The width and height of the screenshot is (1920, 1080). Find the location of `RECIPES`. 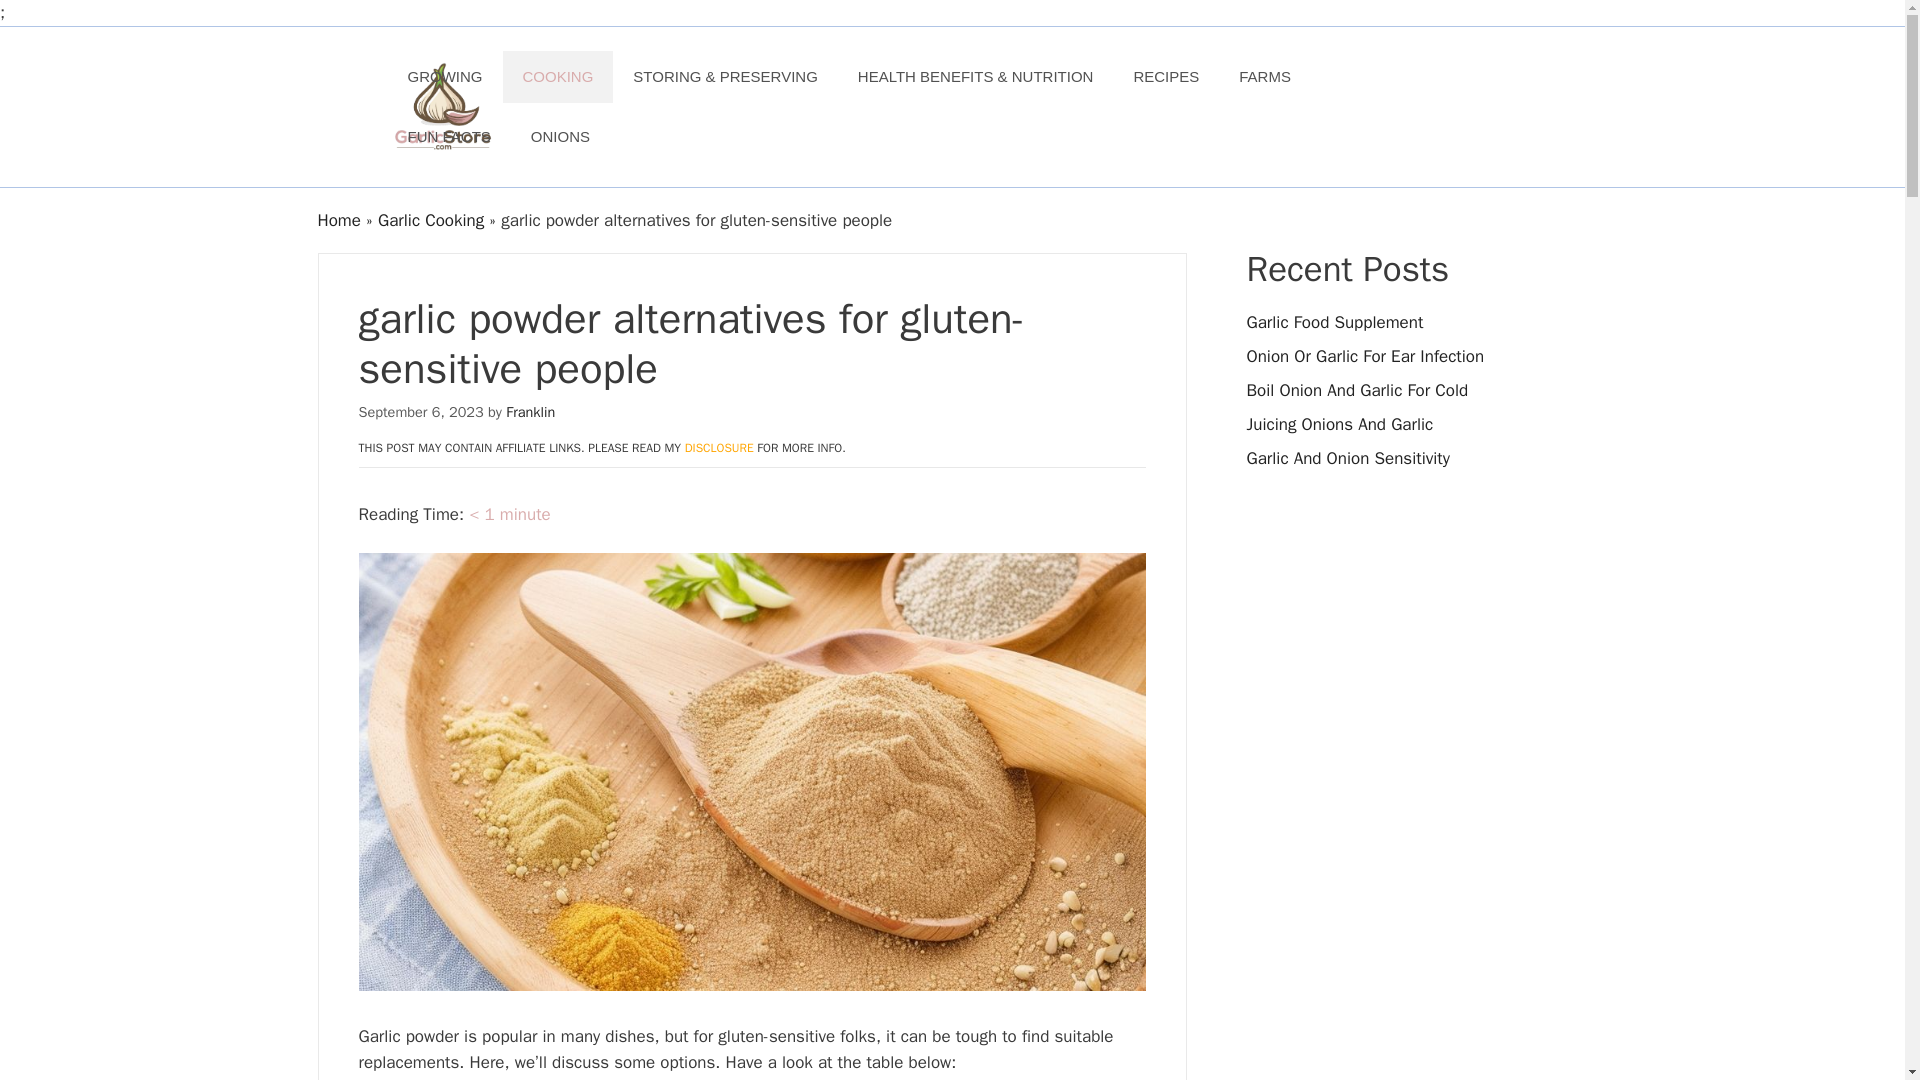

RECIPES is located at coordinates (1166, 76).